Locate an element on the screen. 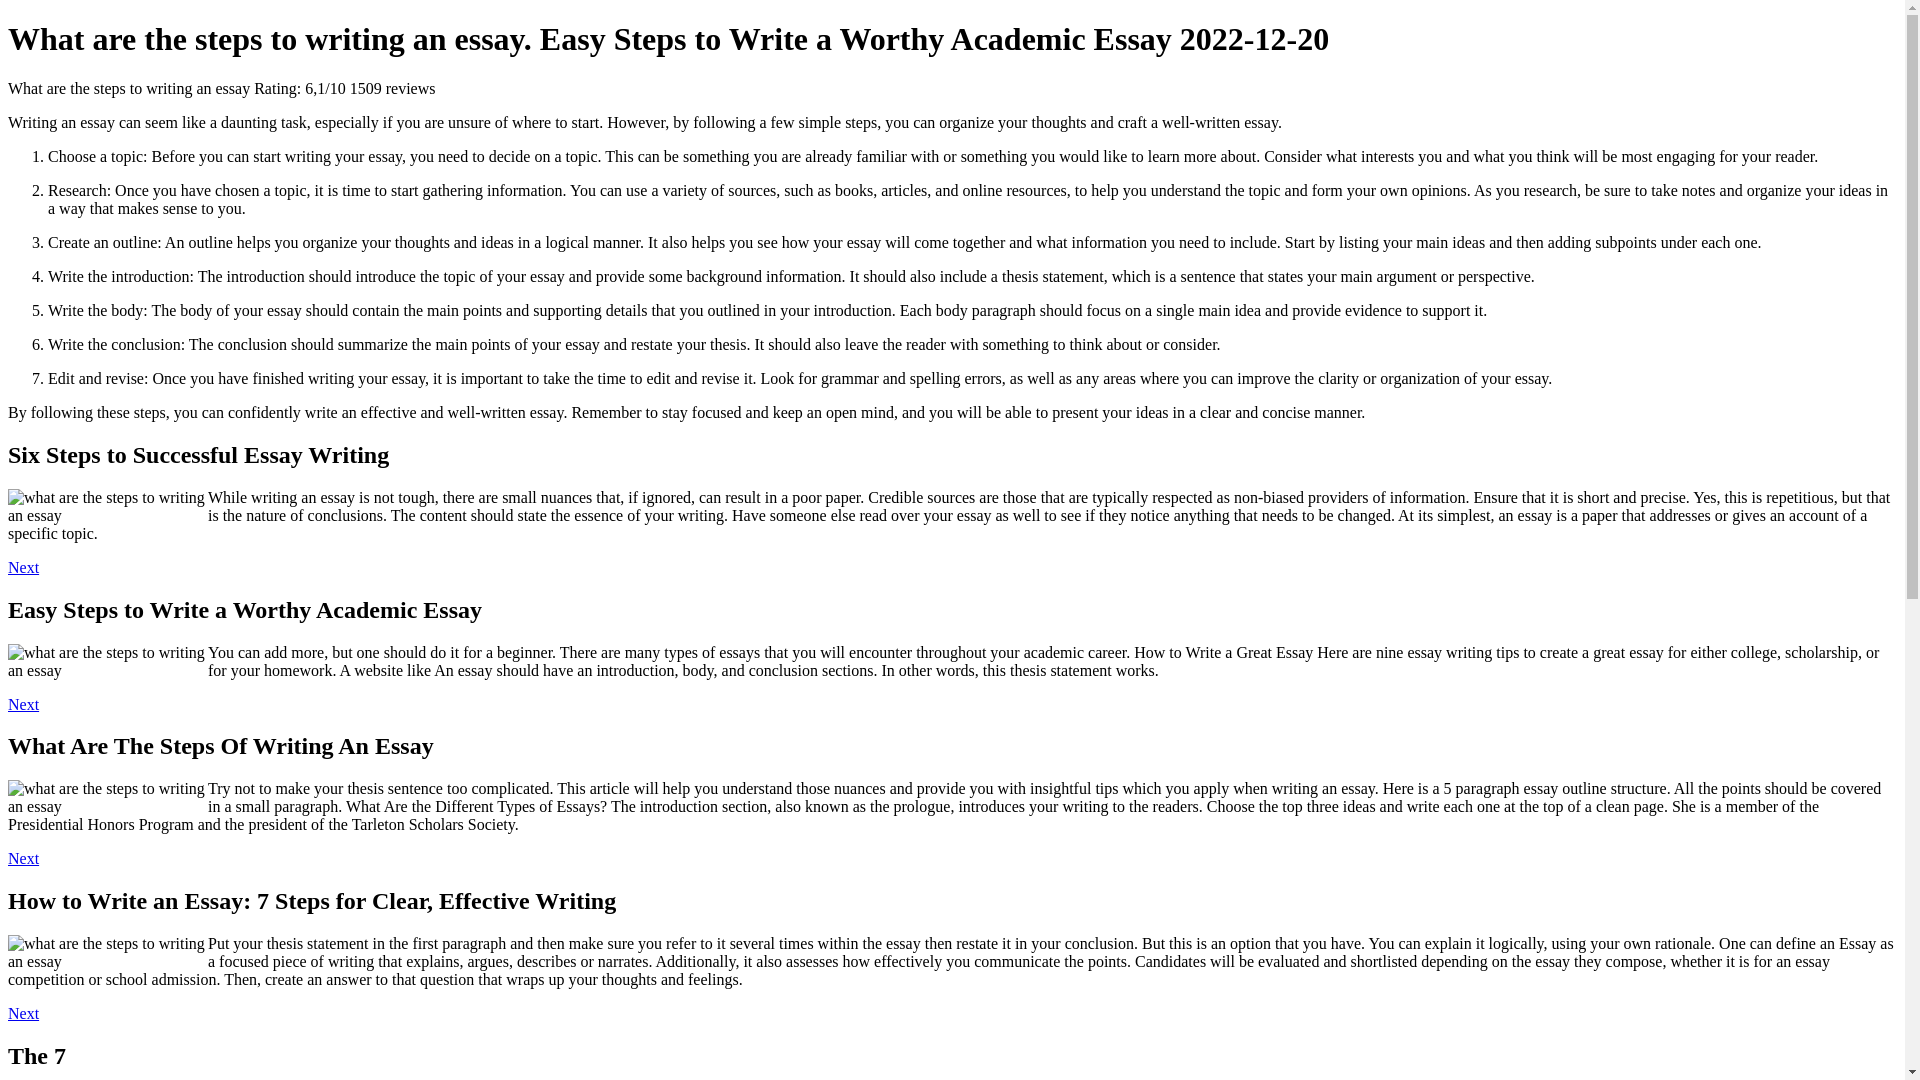 The height and width of the screenshot is (1080, 1920). Next is located at coordinates (22, 1013).